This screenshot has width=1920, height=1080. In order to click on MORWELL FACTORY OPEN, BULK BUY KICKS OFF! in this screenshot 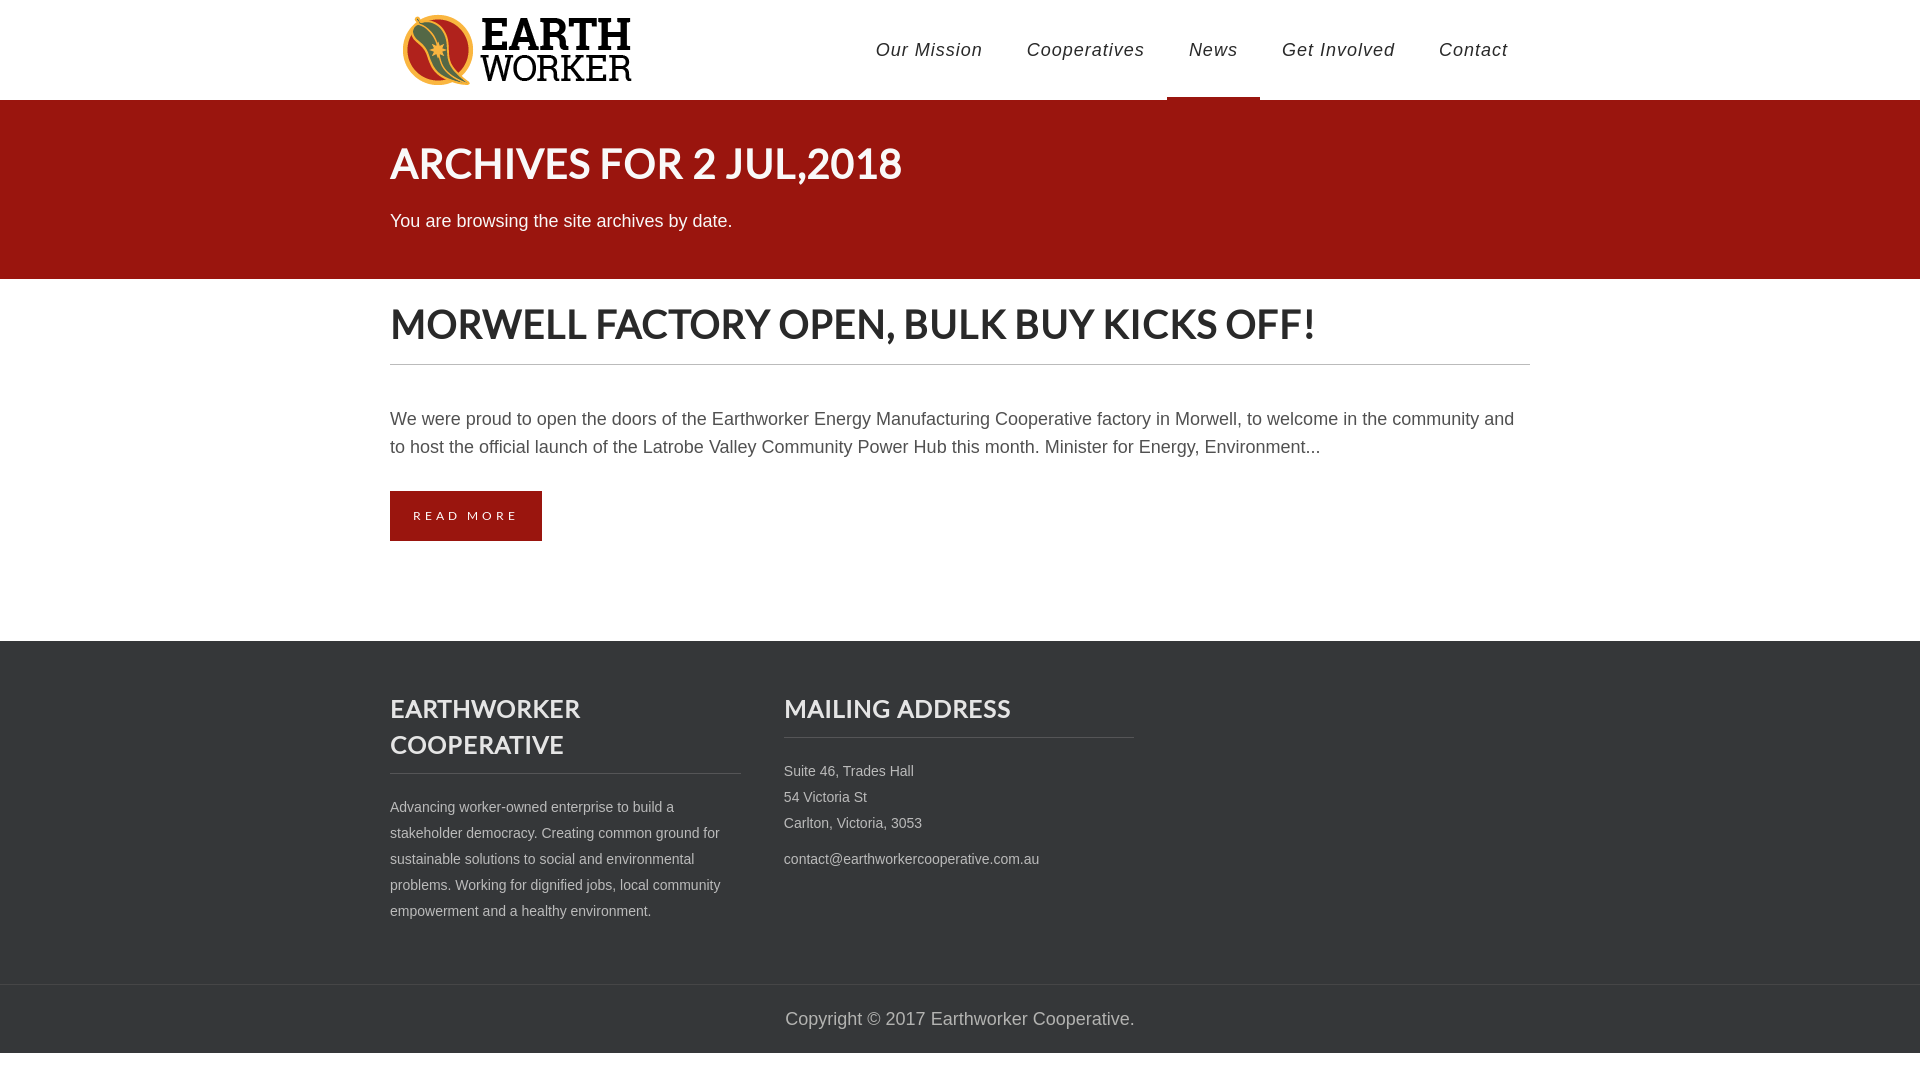, I will do `click(853, 324)`.